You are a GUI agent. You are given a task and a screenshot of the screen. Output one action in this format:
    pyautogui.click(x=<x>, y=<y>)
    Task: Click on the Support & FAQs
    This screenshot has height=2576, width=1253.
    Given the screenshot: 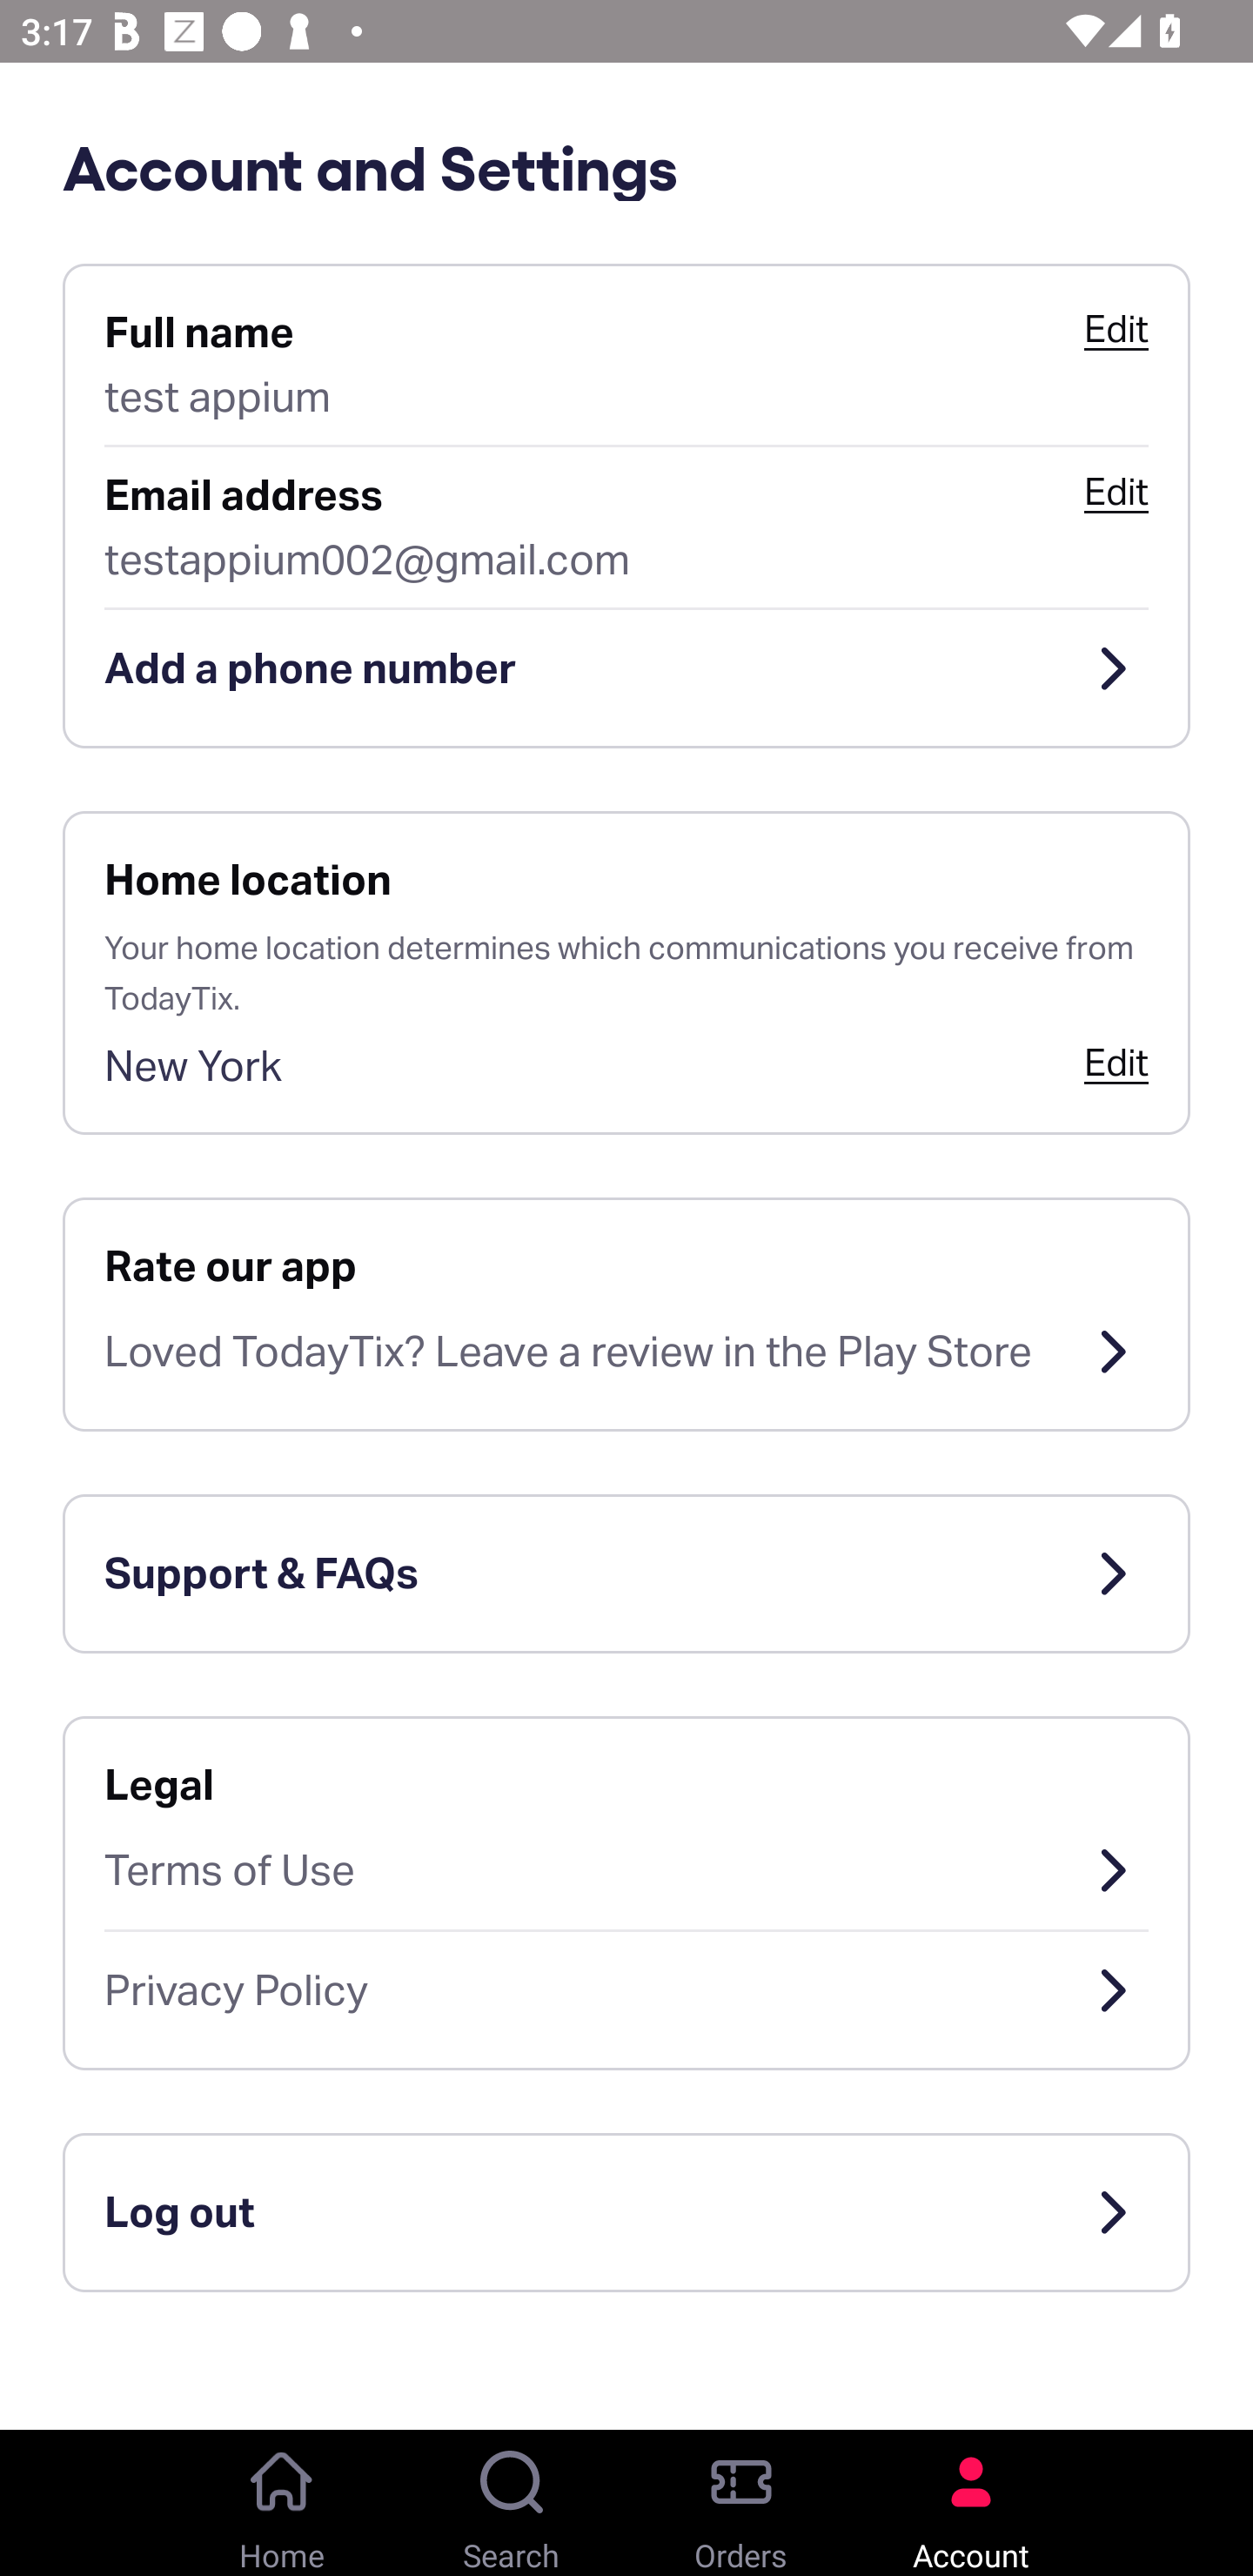 What is the action you would take?
    pyautogui.click(x=626, y=1573)
    